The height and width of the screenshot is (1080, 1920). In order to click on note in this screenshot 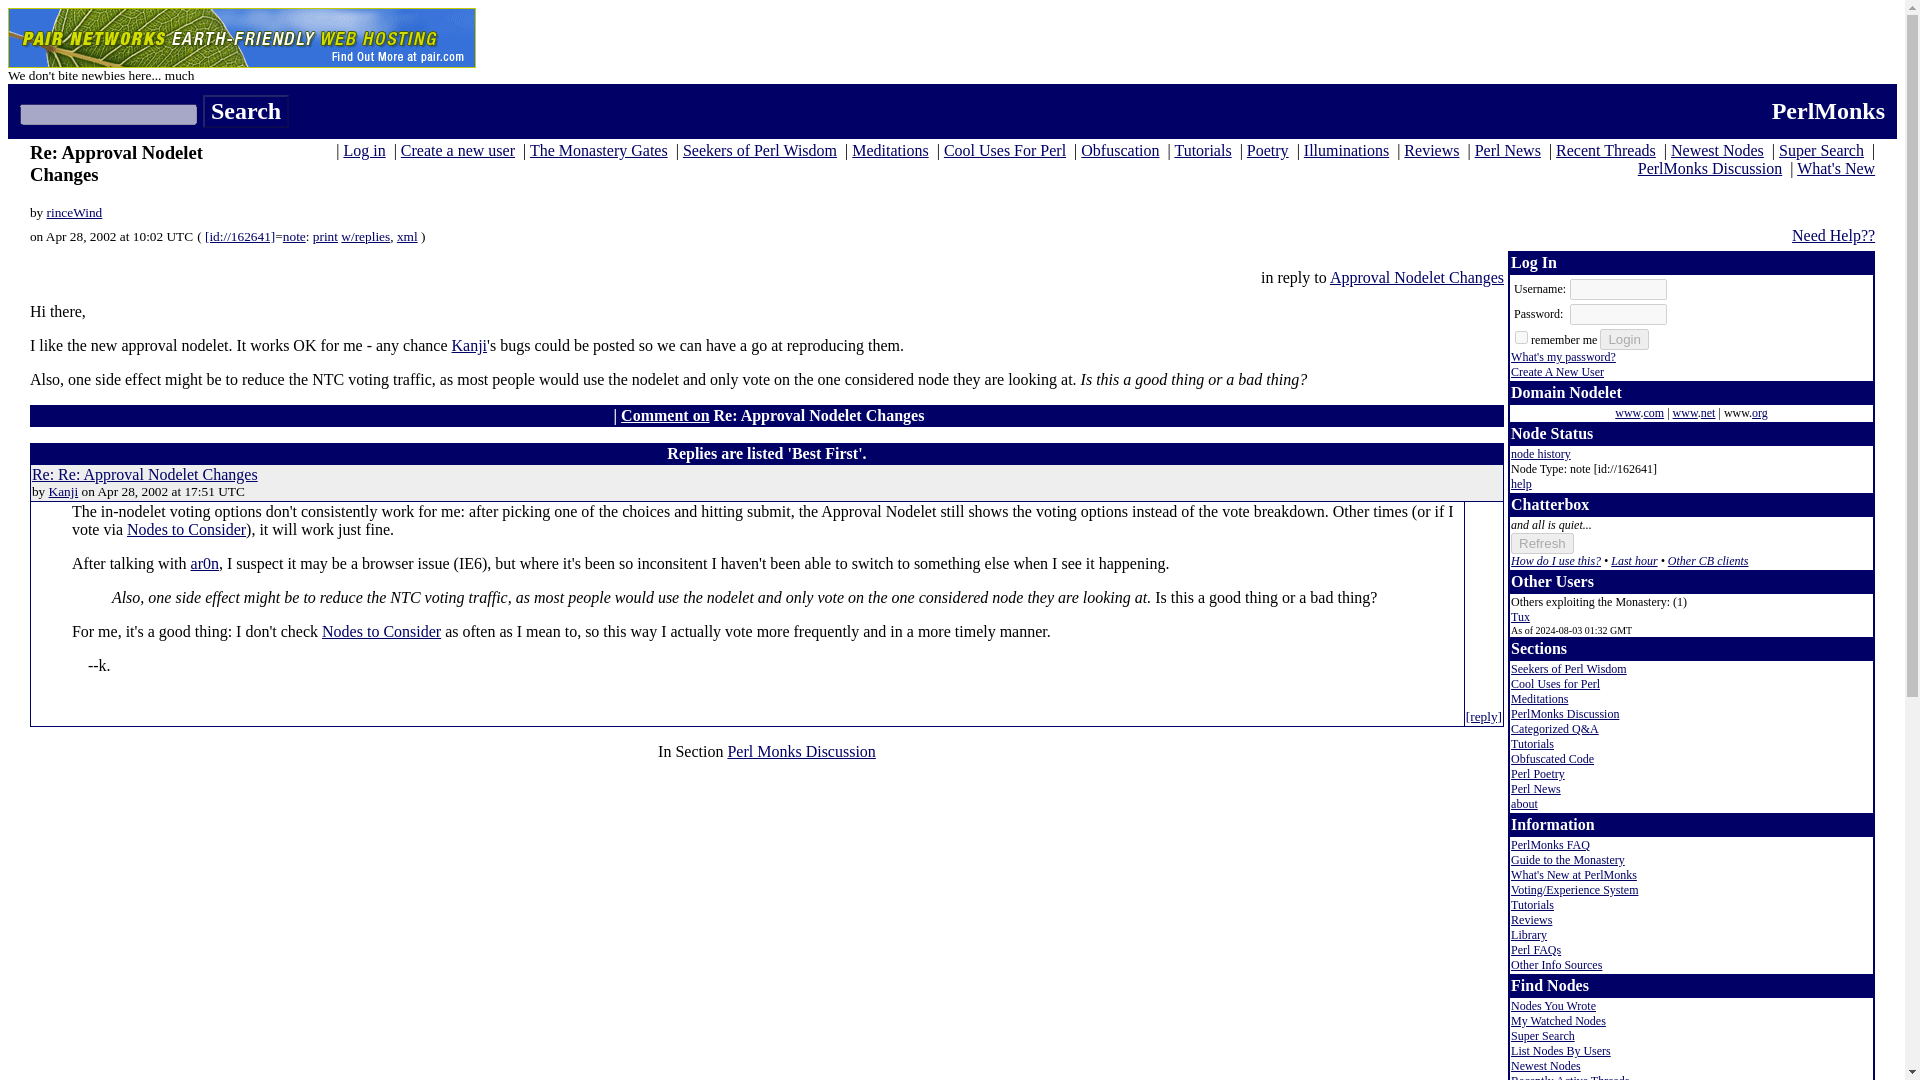, I will do `click(294, 236)`.